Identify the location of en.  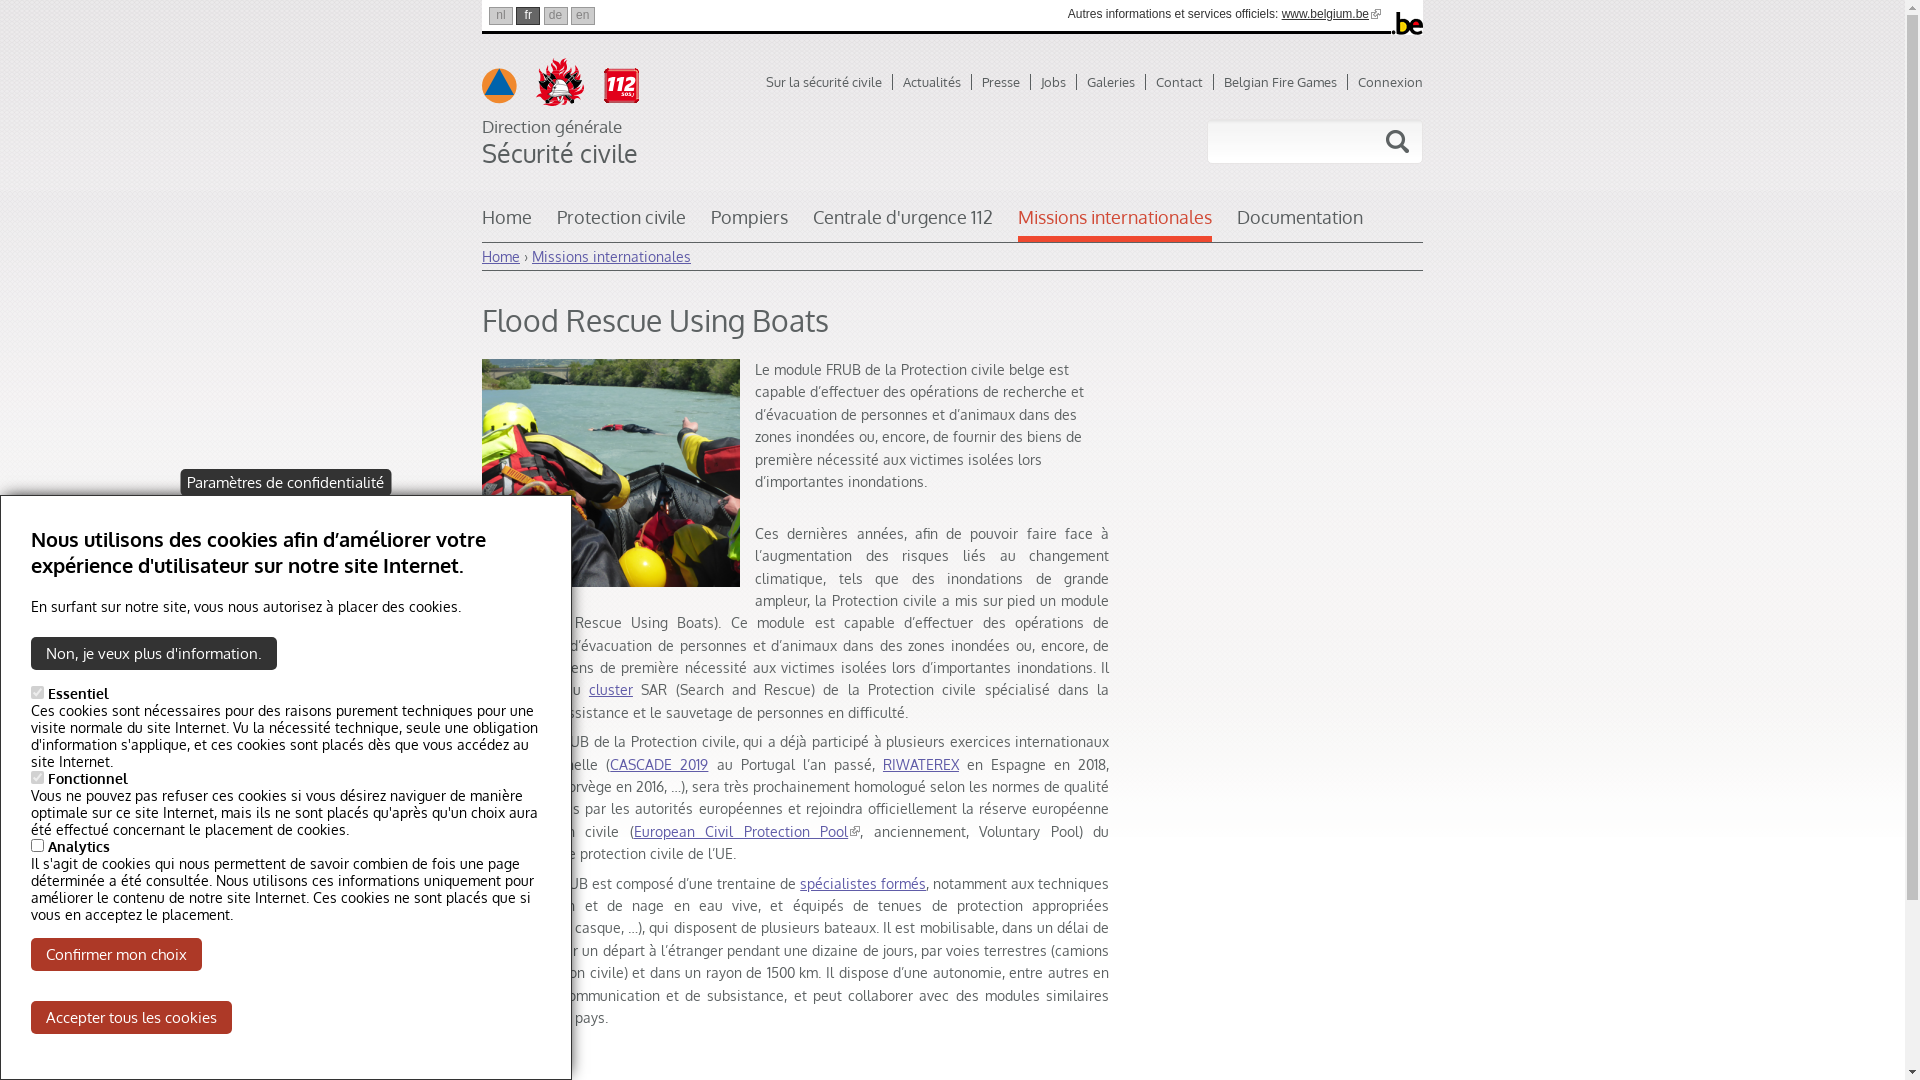
(583, 16).